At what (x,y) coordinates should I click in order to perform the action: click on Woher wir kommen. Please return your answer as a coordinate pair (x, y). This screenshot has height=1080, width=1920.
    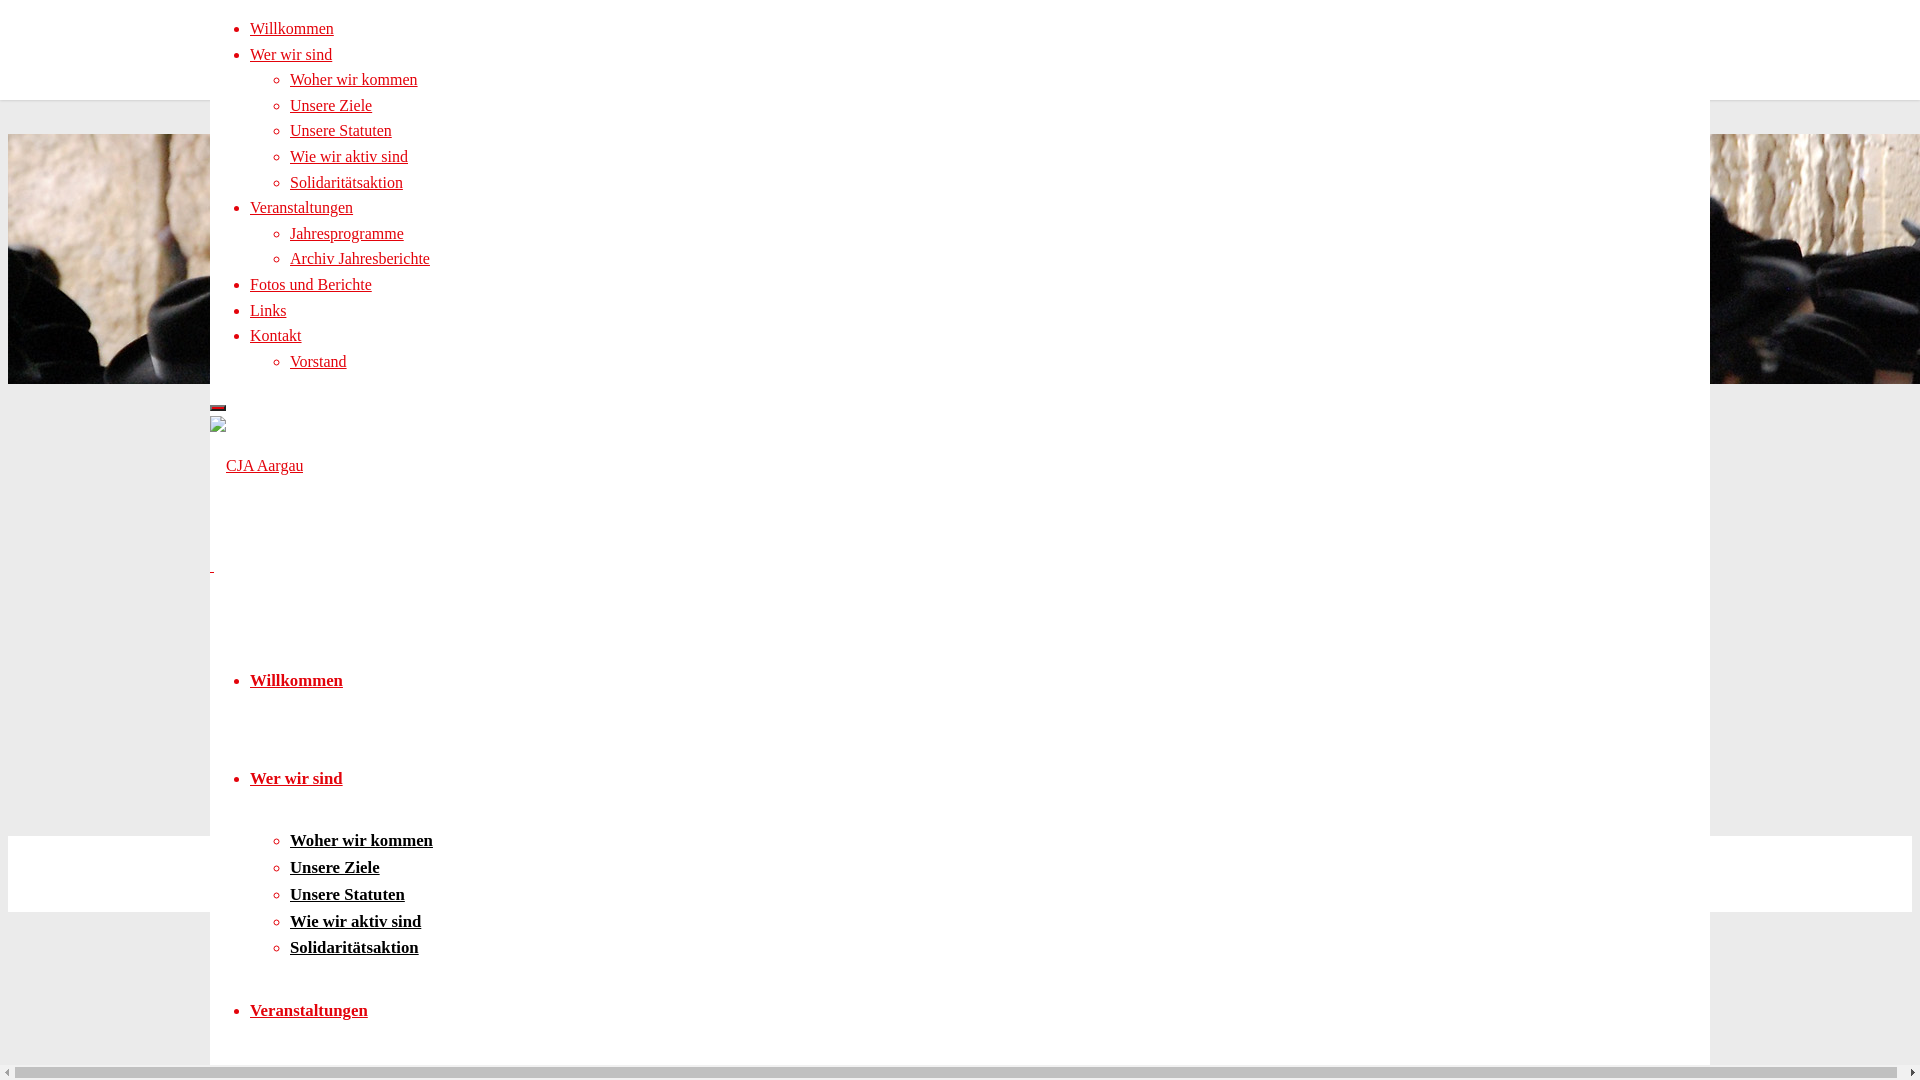
    Looking at the image, I should click on (354, 80).